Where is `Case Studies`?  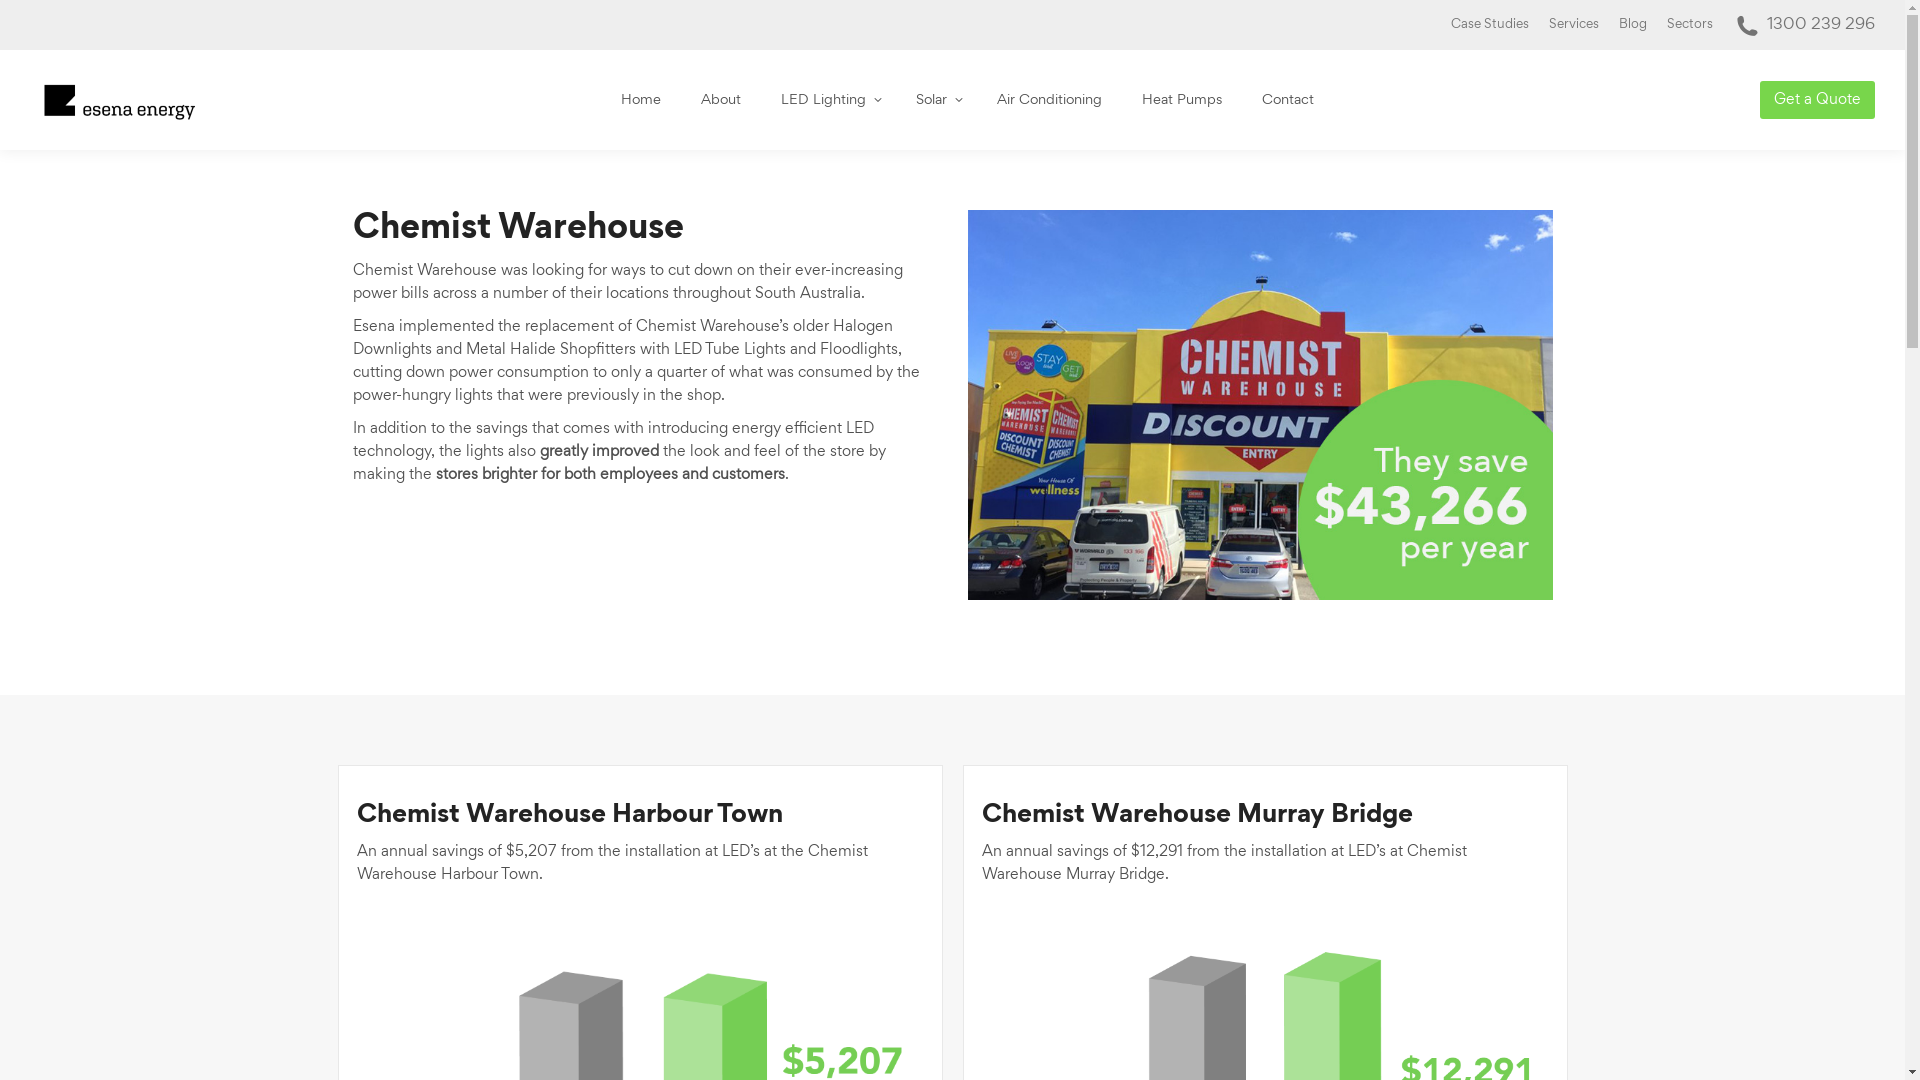 Case Studies is located at coordinates (1490, 24).